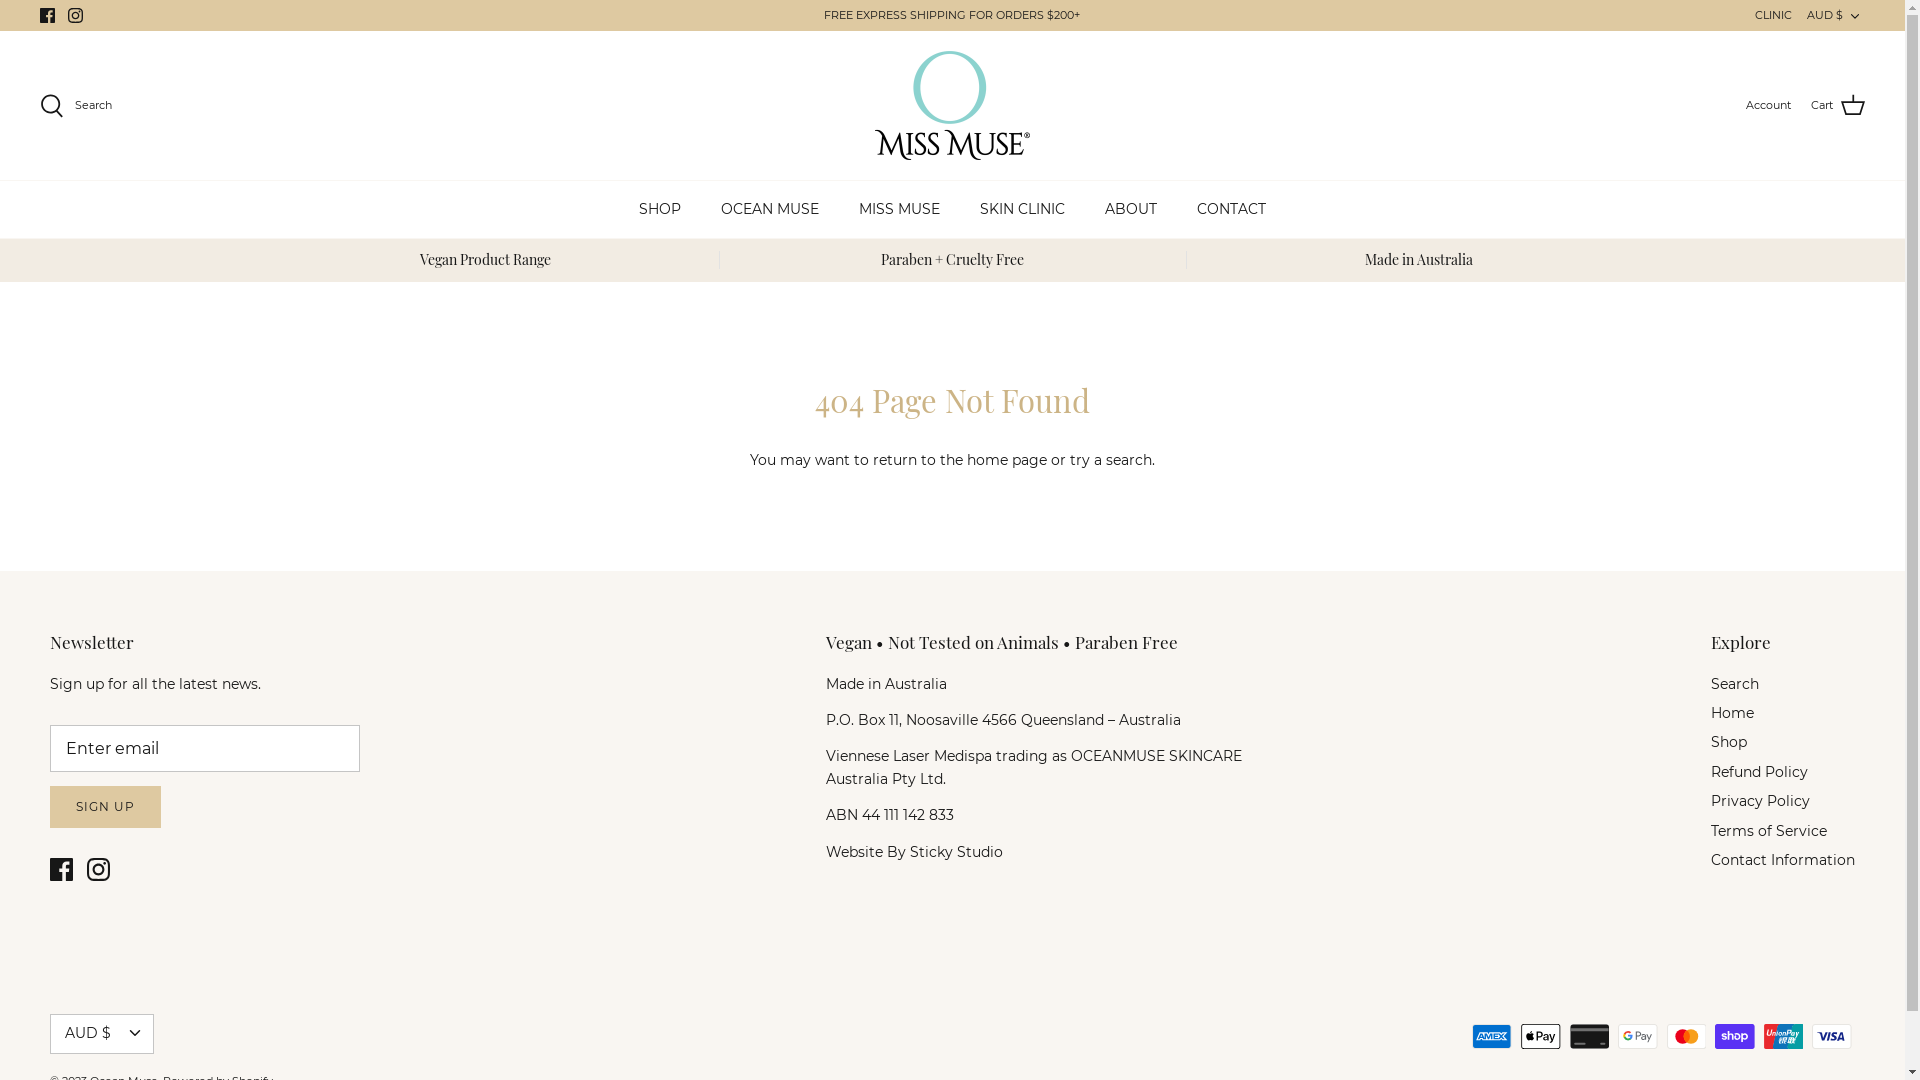 This screenshot has width=1920, height=1080. I want to click on home page, so click(1007, 460).